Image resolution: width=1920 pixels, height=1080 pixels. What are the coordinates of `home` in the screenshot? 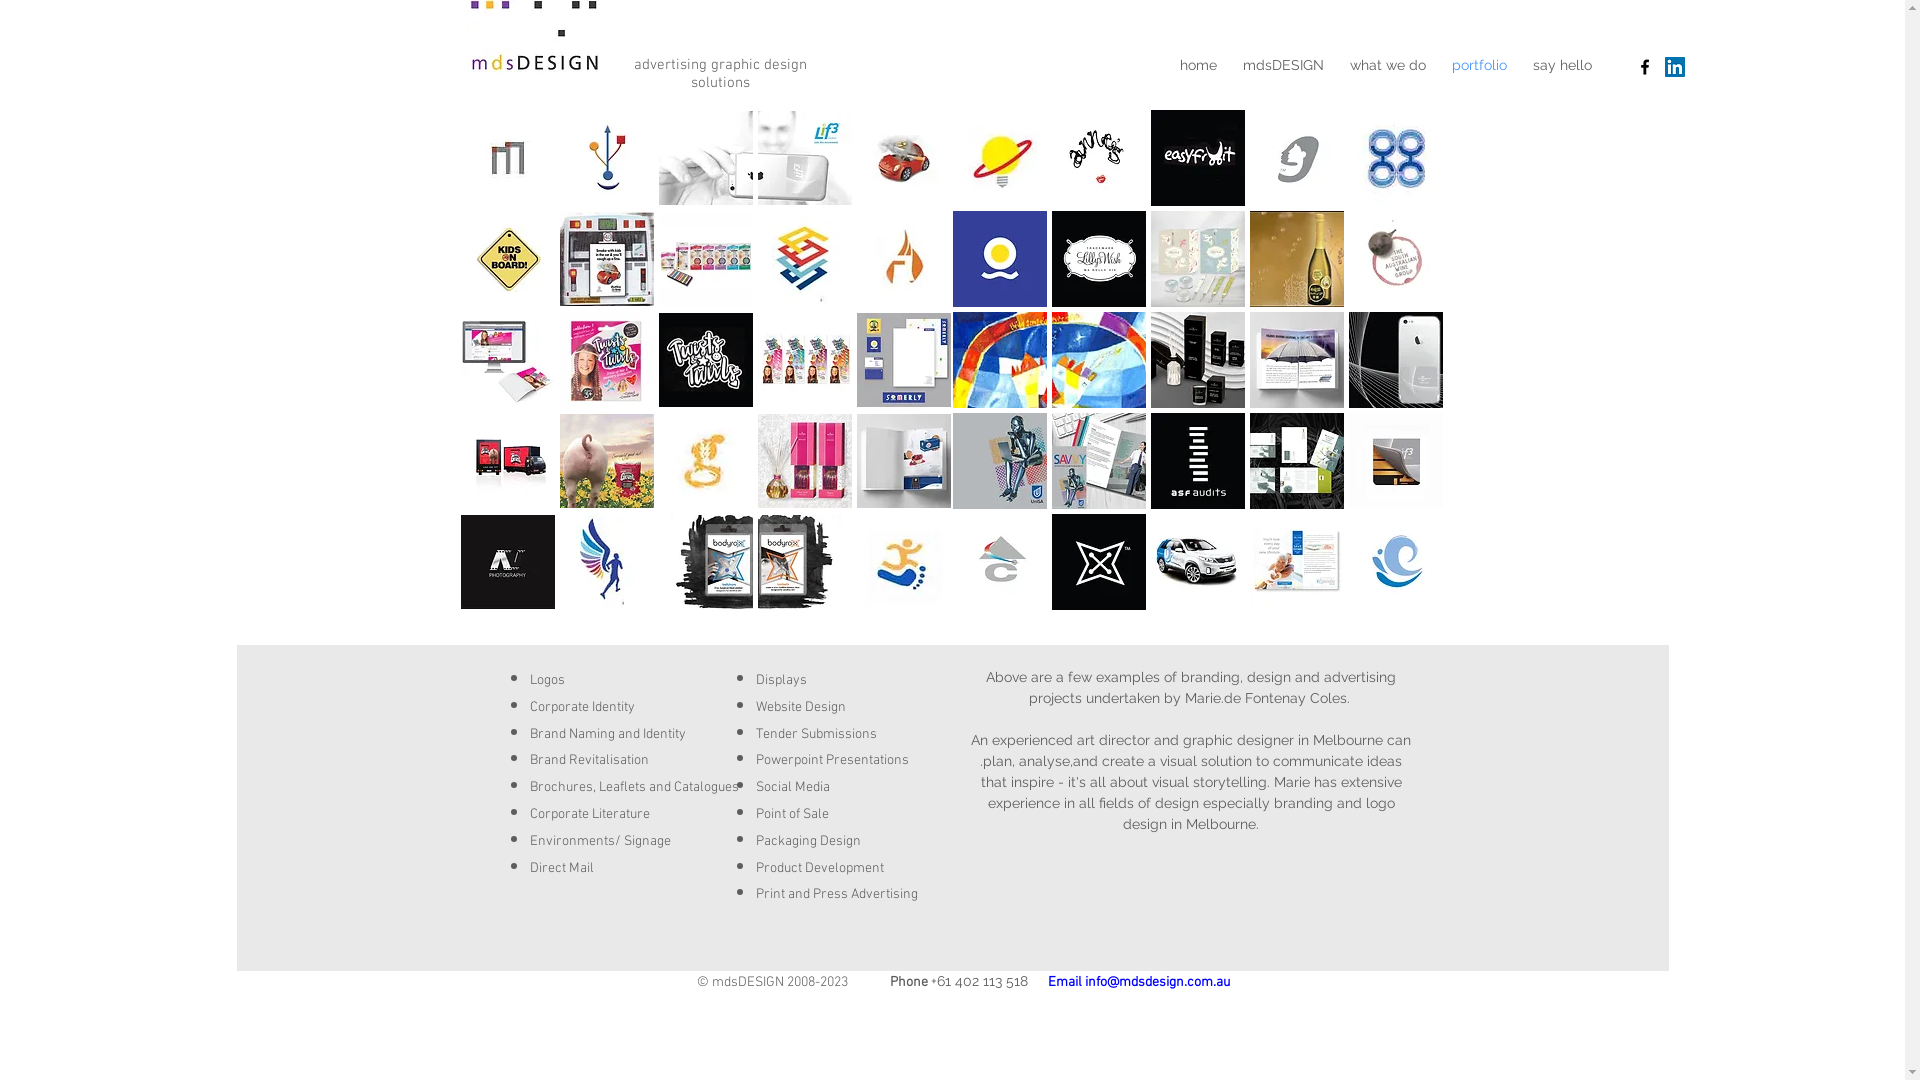 It's located at (1198, 65).